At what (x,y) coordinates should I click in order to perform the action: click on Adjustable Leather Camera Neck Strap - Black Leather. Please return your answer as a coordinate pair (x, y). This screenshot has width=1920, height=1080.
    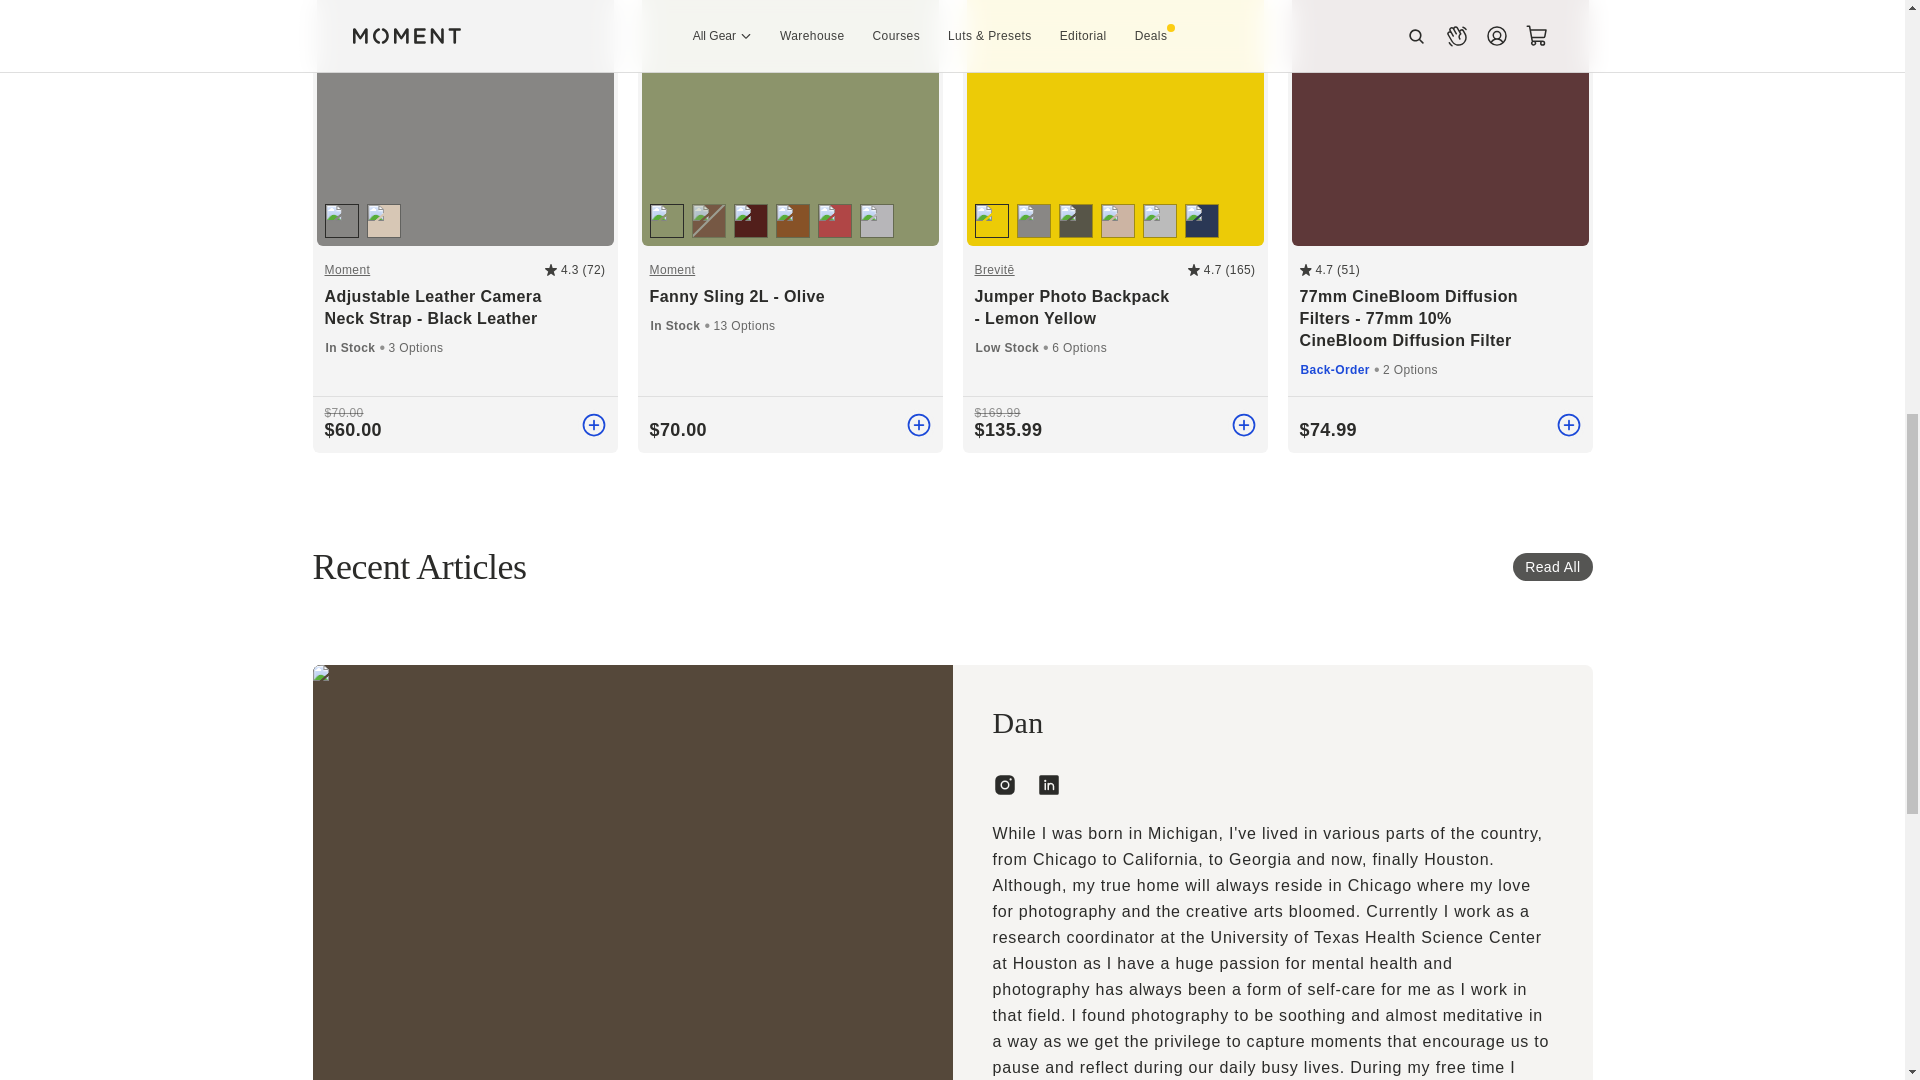
    Looking at the image, I should click on (464, 308).